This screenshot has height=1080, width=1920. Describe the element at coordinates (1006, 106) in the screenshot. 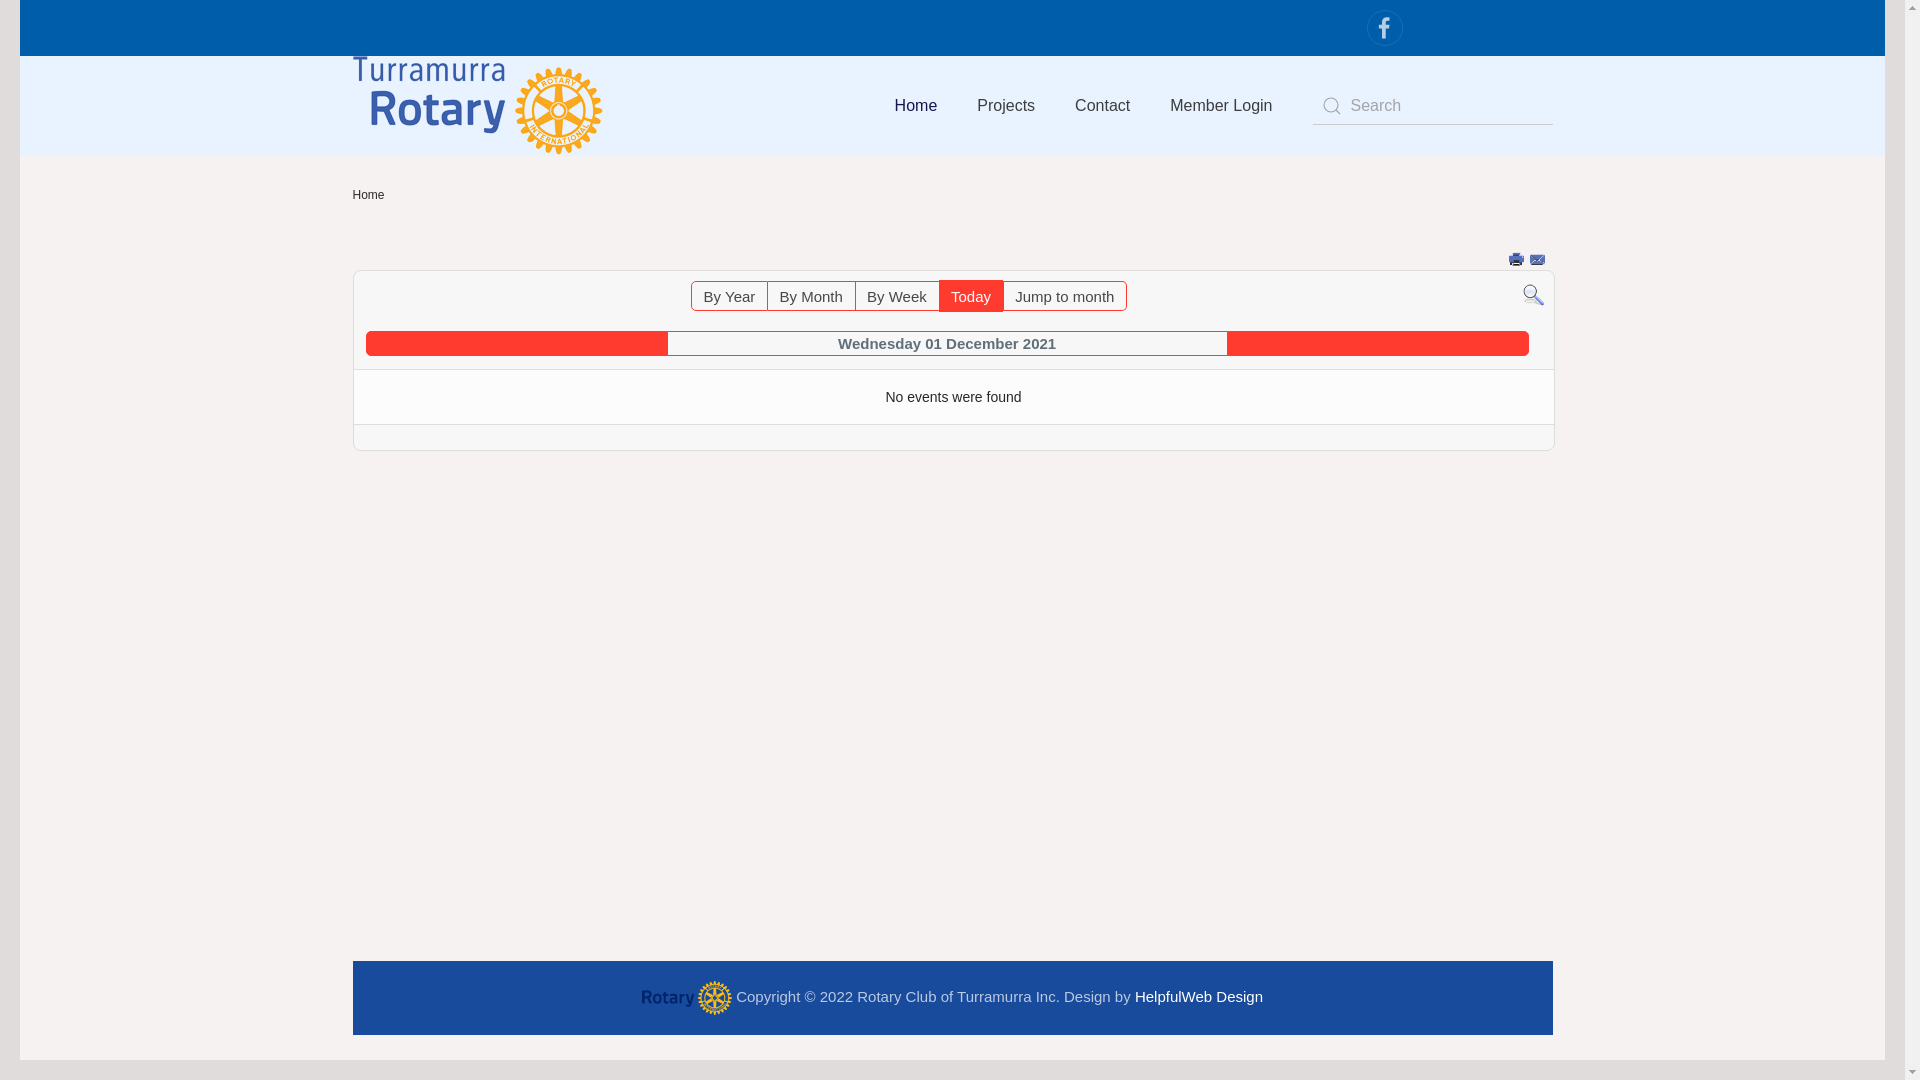

I see `Projects` at that location.